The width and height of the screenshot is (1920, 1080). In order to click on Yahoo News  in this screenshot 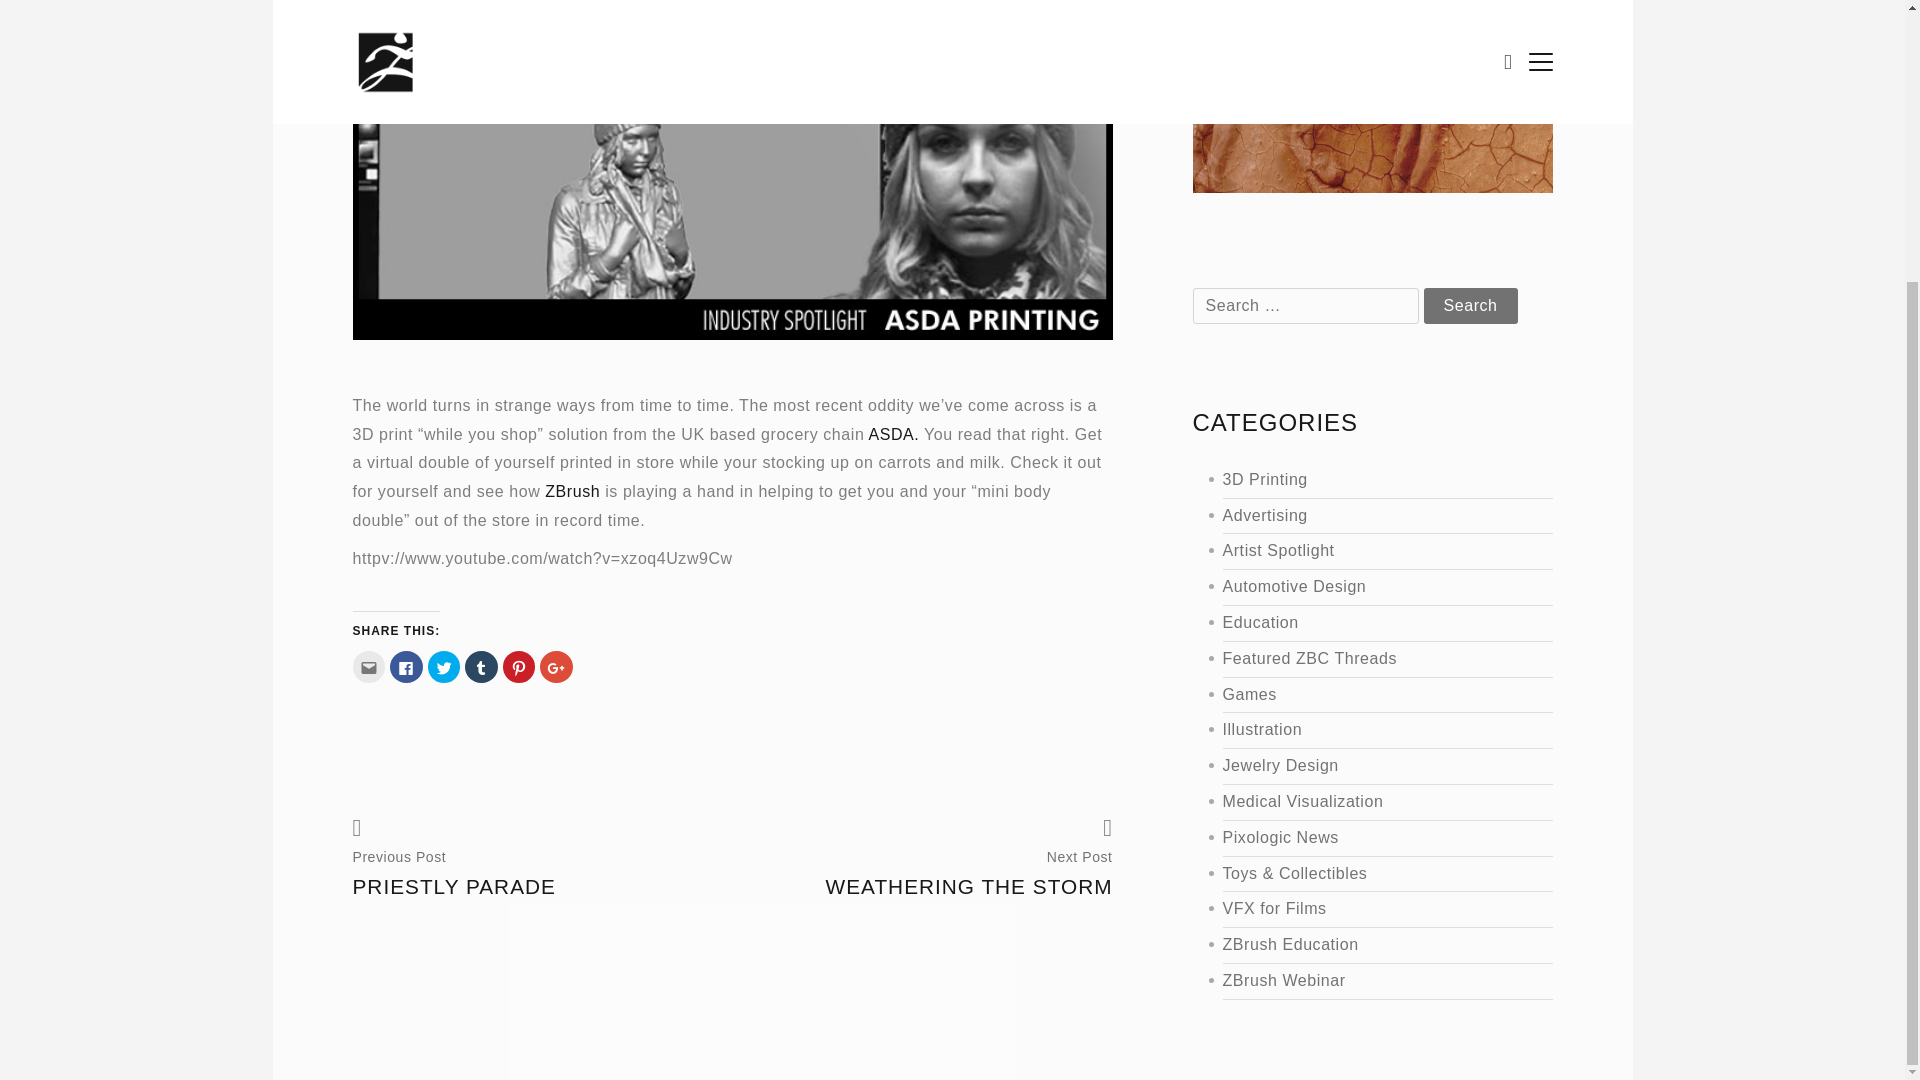, I will do `click(731, 366)`.